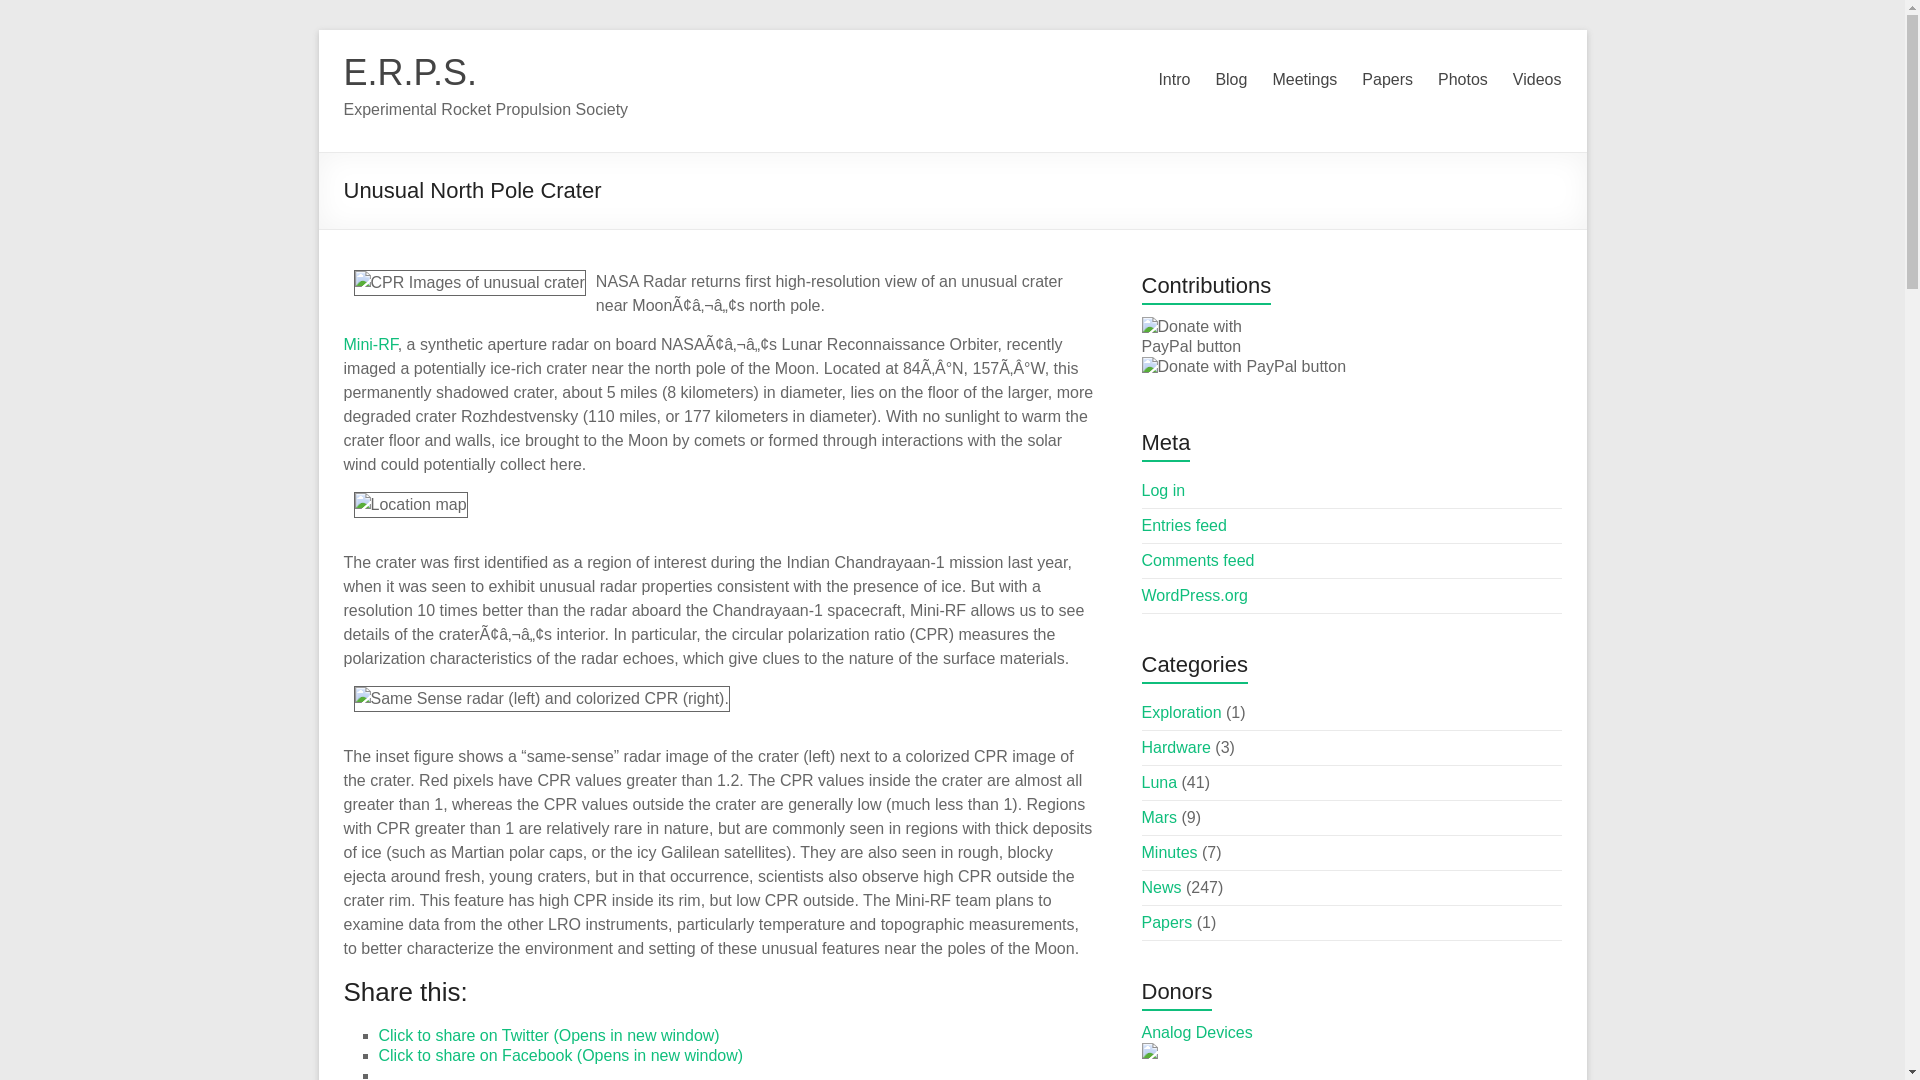 This screenshot has height=1080, width=1920. Describe the element at coordinates (1217, 337) in the screenshot. I see `PayPal - The safer, easier way to pay online!` at that location.